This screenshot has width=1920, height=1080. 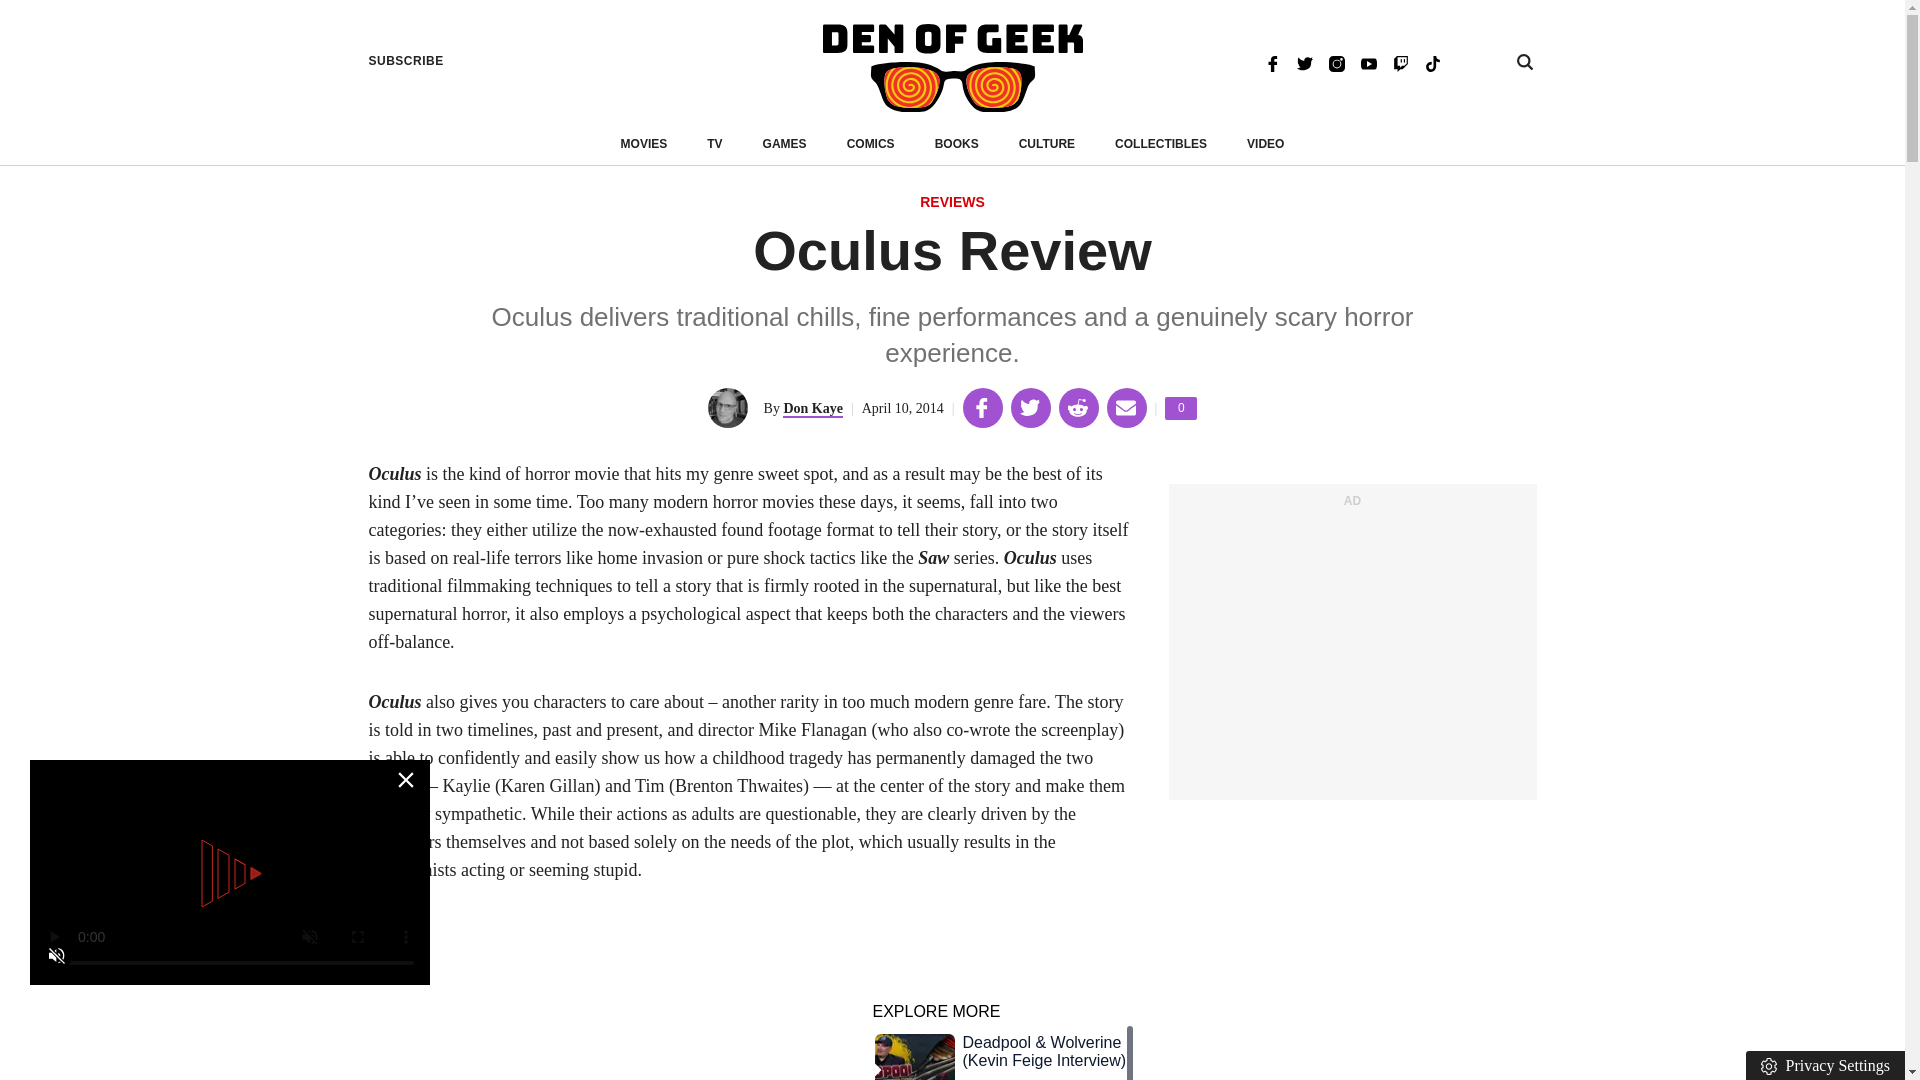 What do you see at coordinates (784, 144) in the screenshot?
I see `GAMES` at bounding box center [784, 144].